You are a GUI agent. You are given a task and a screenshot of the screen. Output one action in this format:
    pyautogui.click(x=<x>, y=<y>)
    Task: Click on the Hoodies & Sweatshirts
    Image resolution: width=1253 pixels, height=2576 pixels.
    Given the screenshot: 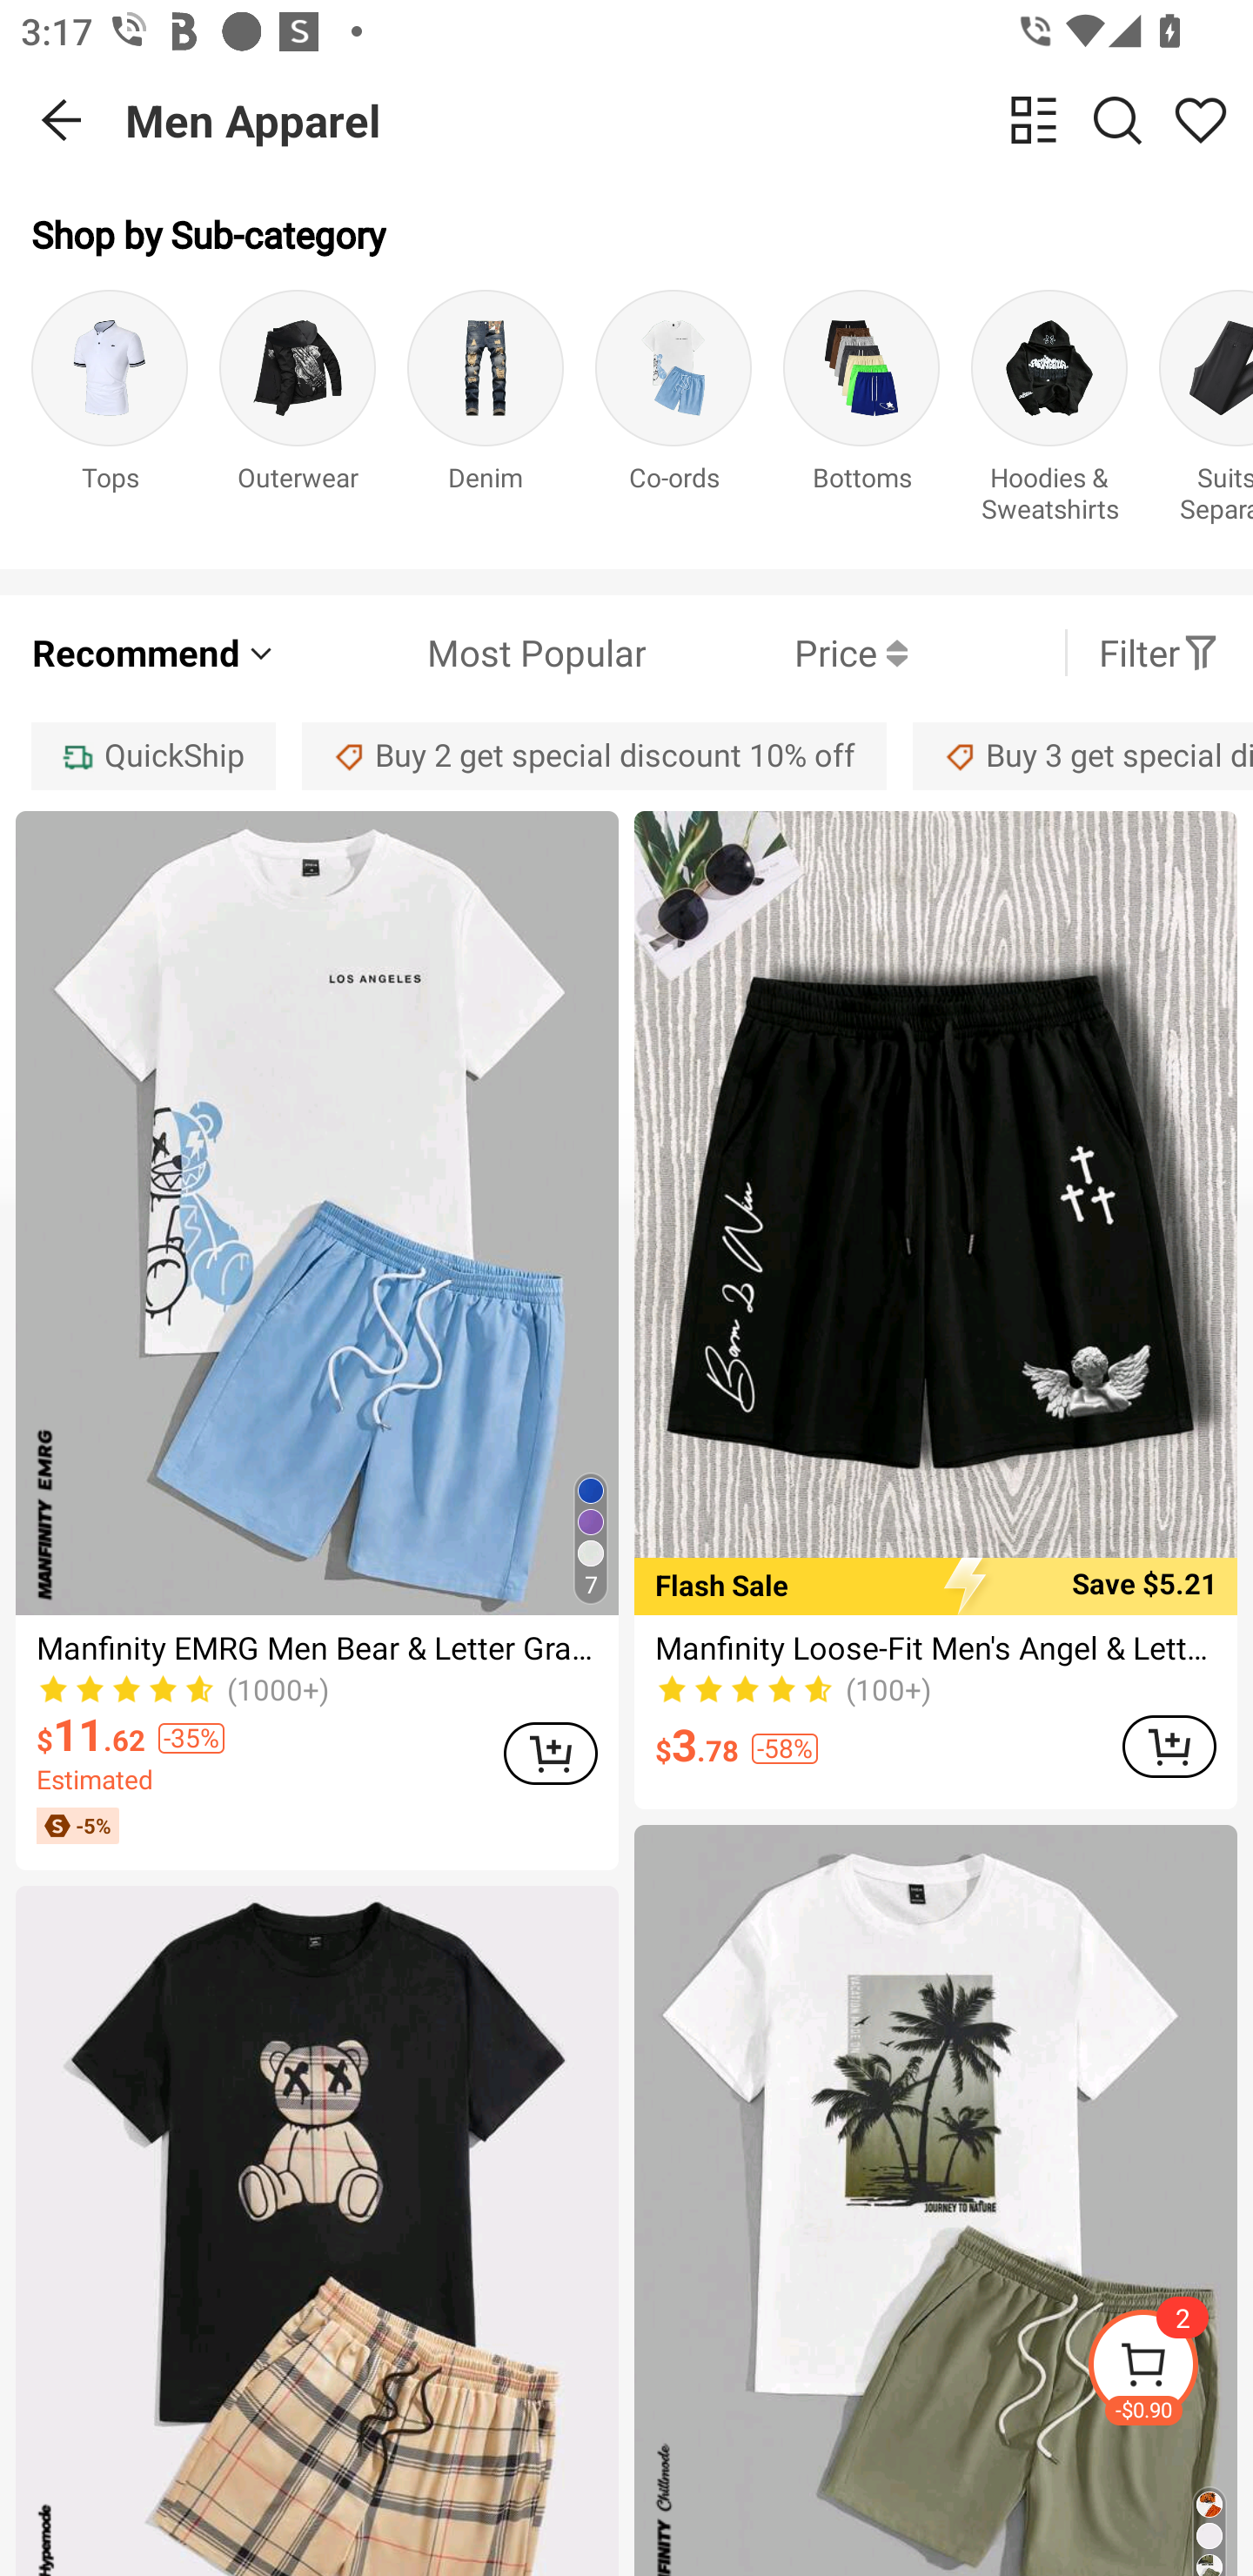 What is the action you would take?
    pyautogui.click(x=1049, y=413)
    